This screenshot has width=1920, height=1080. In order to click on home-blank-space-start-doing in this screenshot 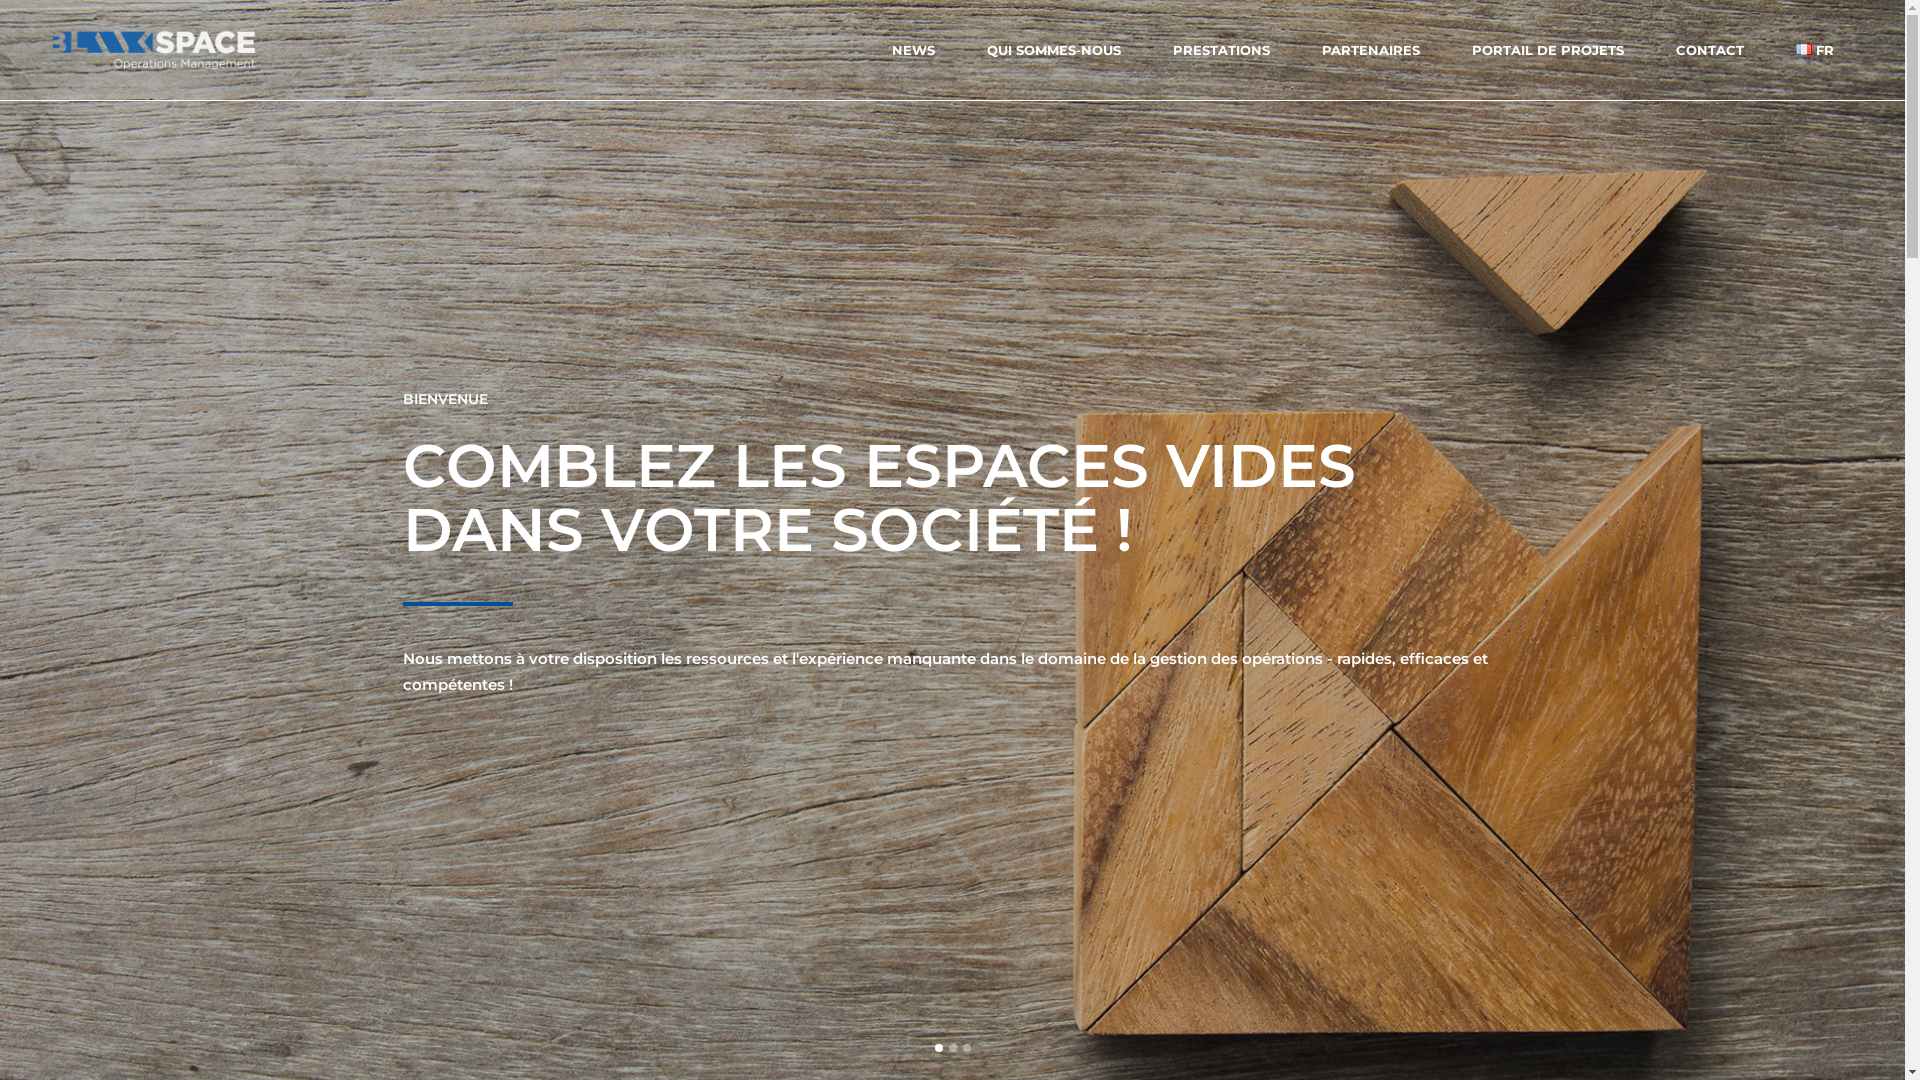, I will do `click(714, 793)`.